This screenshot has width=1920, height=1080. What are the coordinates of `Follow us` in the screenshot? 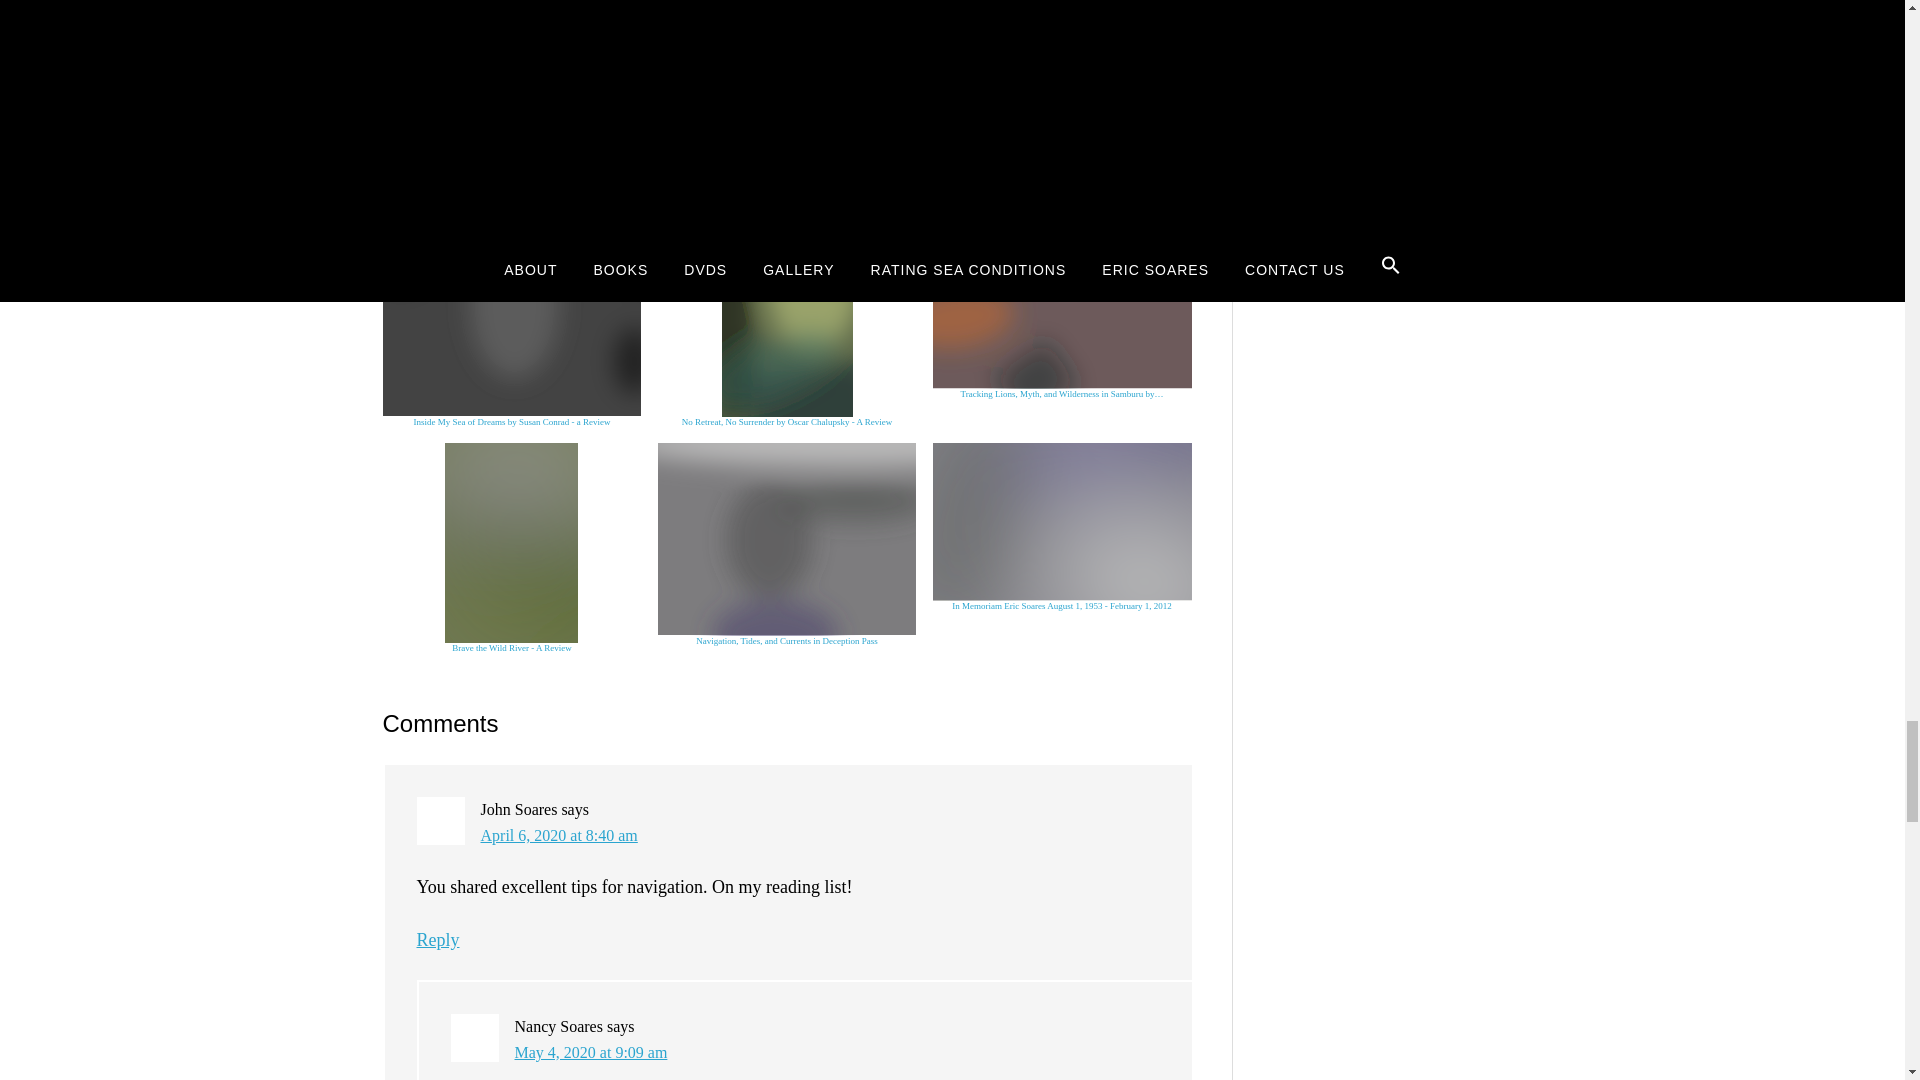 It's located at (1069, 151).